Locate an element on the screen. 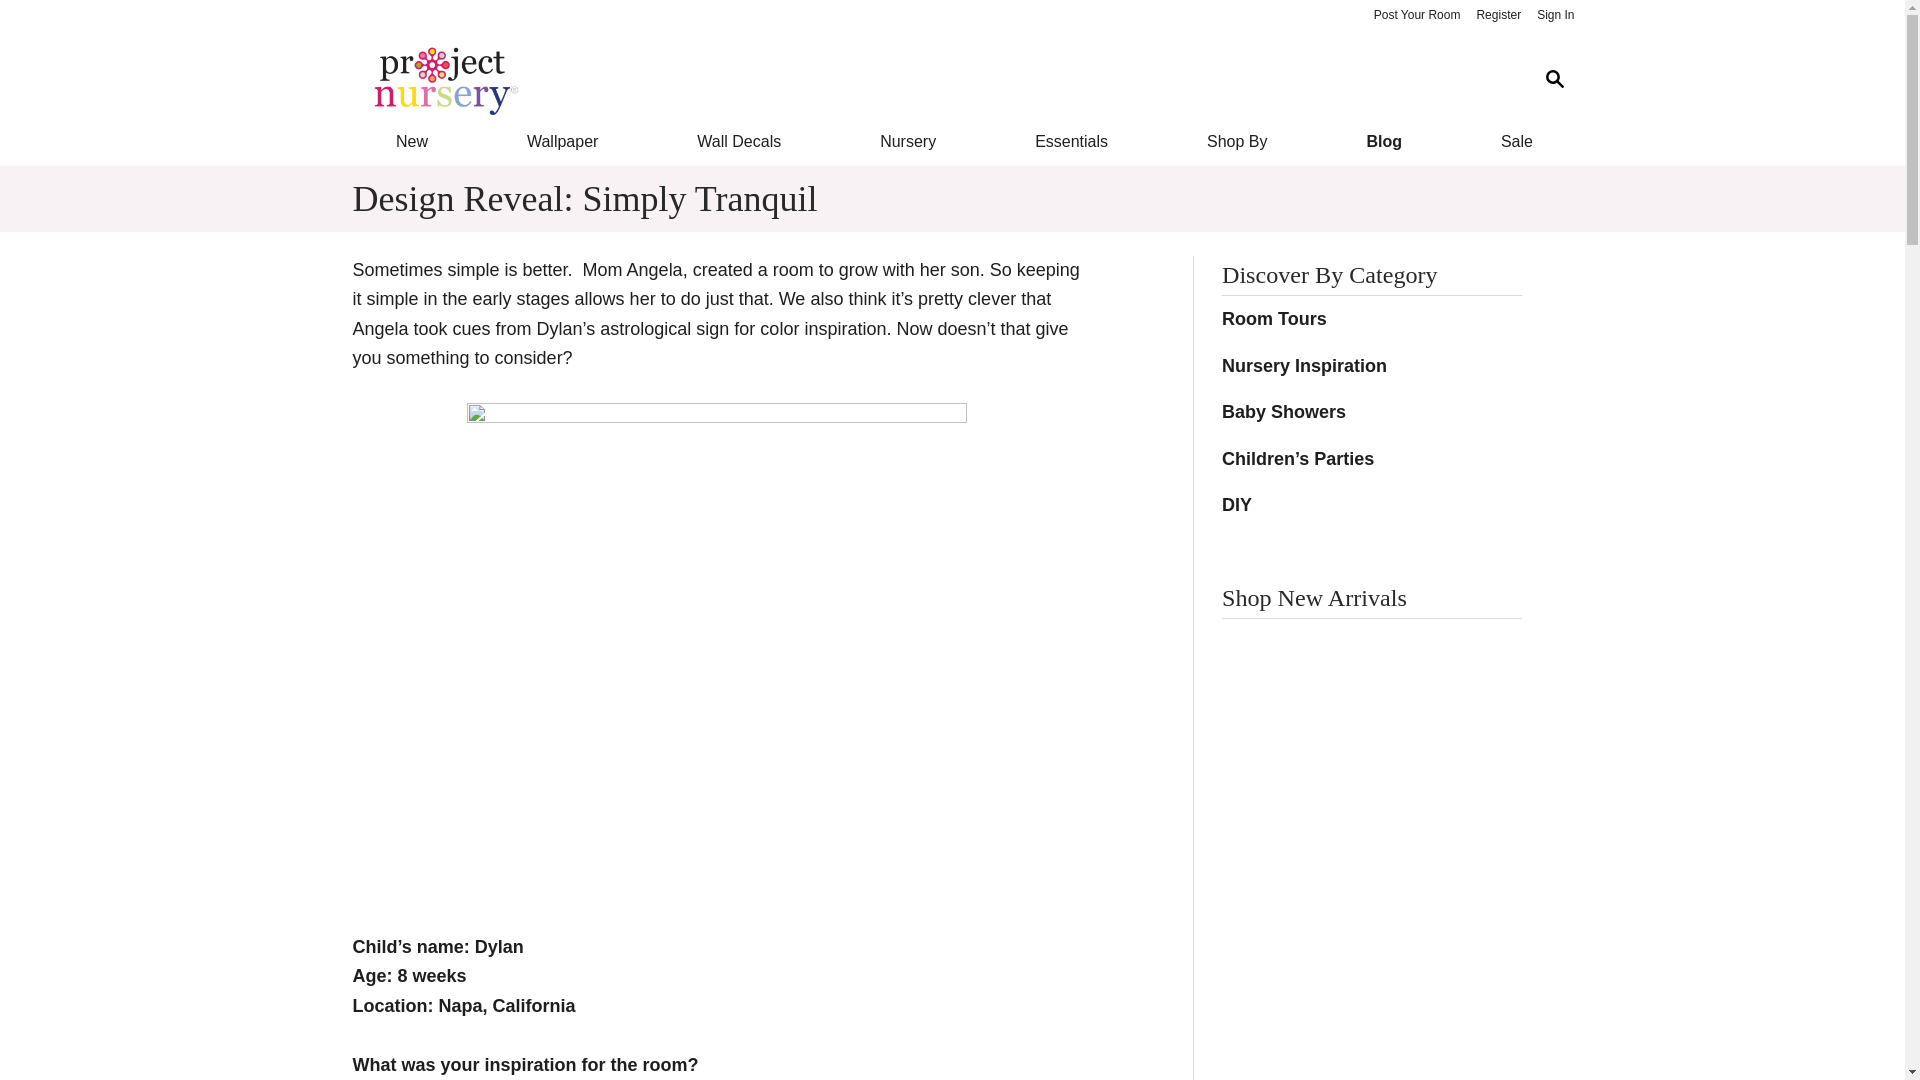 This screenshot has height=1080, width=1920. Sign In is located at coordinates (1555, 16).